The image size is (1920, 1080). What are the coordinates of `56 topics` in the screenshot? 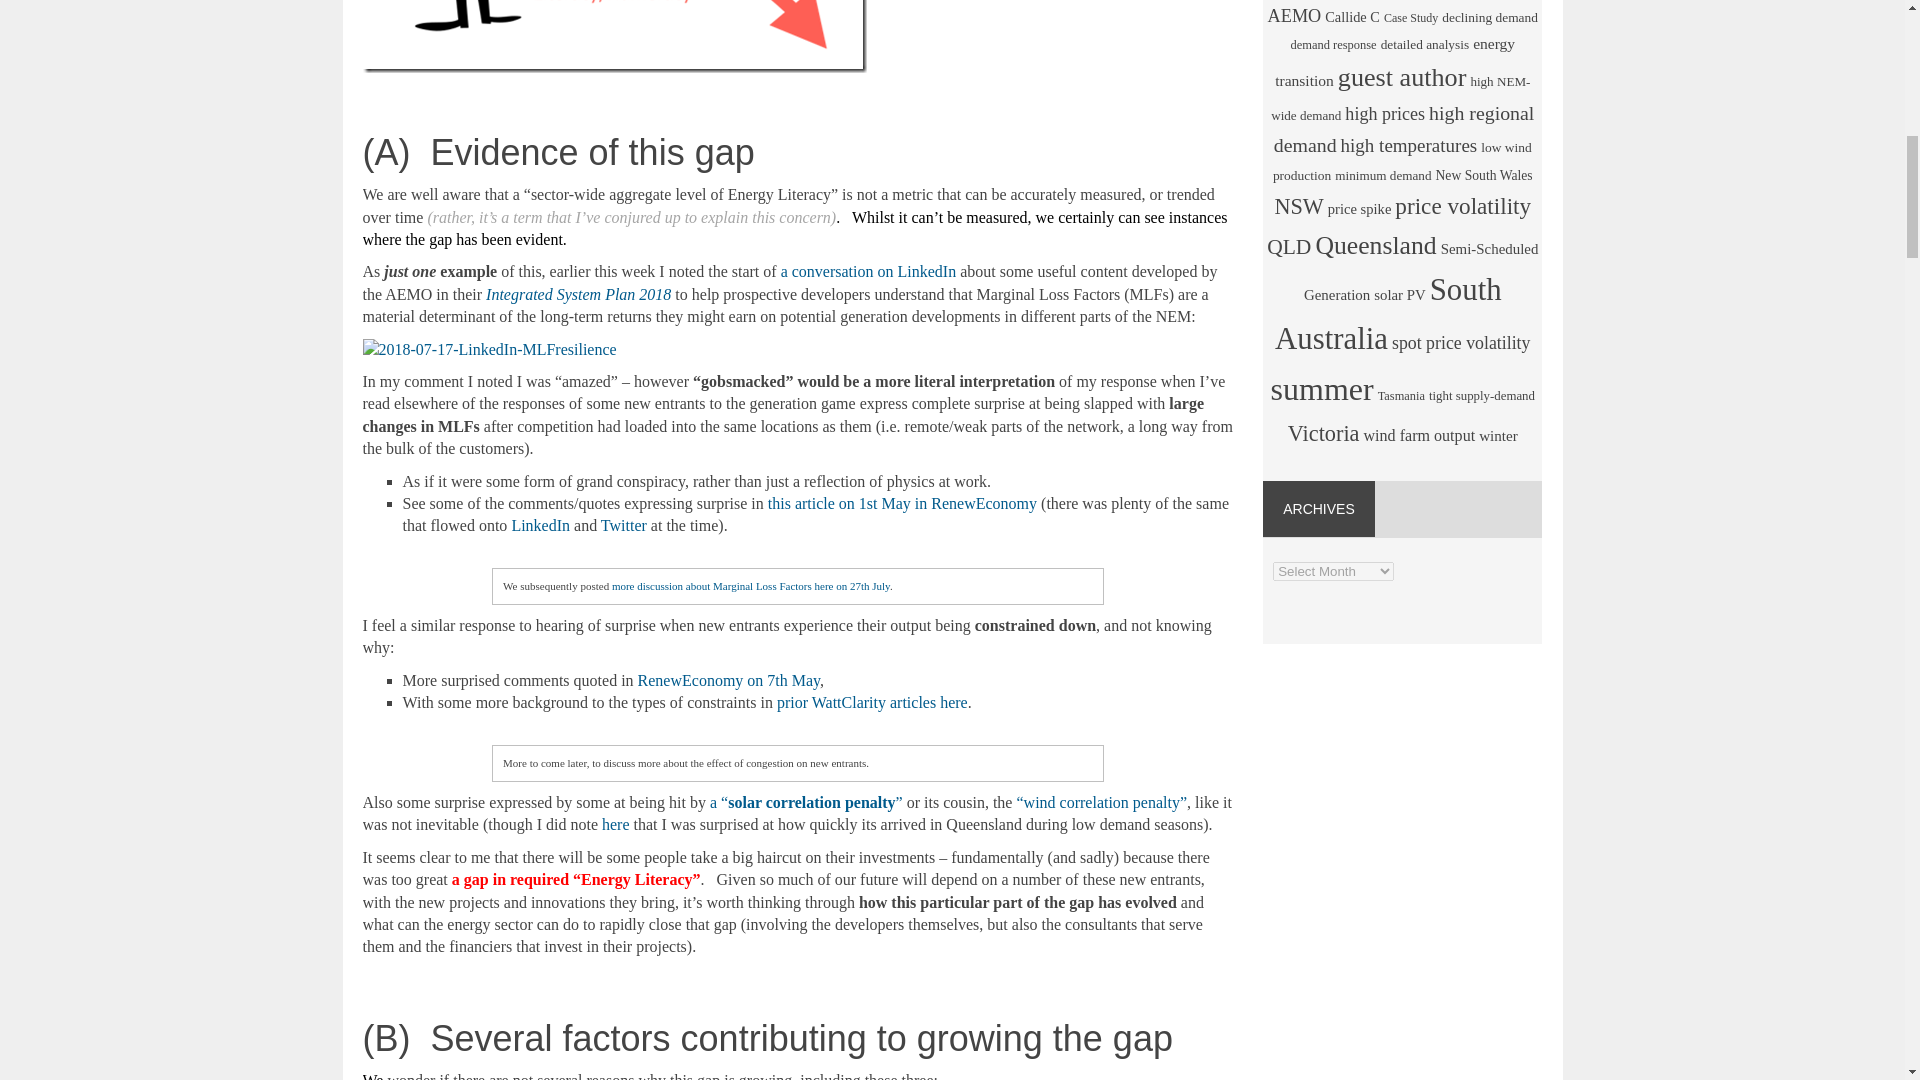 It's located at (1411, 17).